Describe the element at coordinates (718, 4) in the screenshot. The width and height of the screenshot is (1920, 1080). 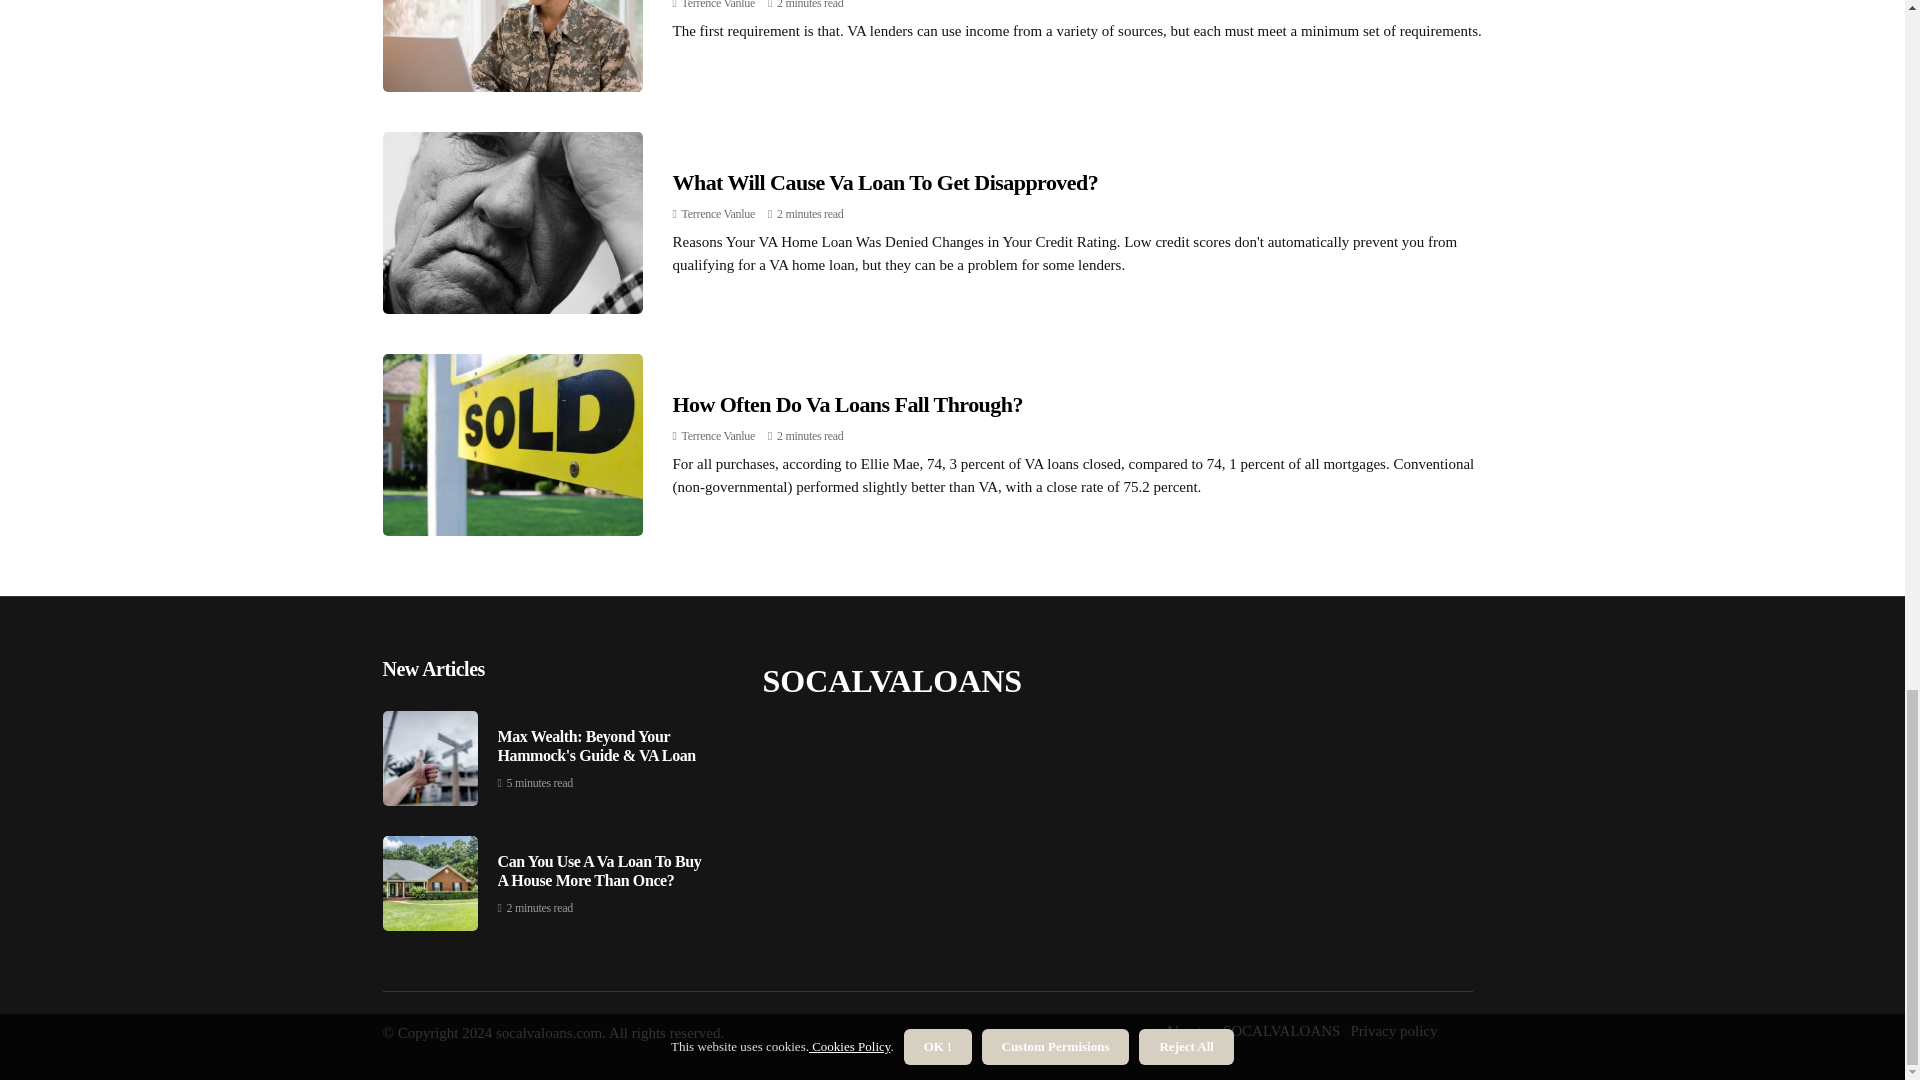
I see `Terrence Vanlue` at that location.